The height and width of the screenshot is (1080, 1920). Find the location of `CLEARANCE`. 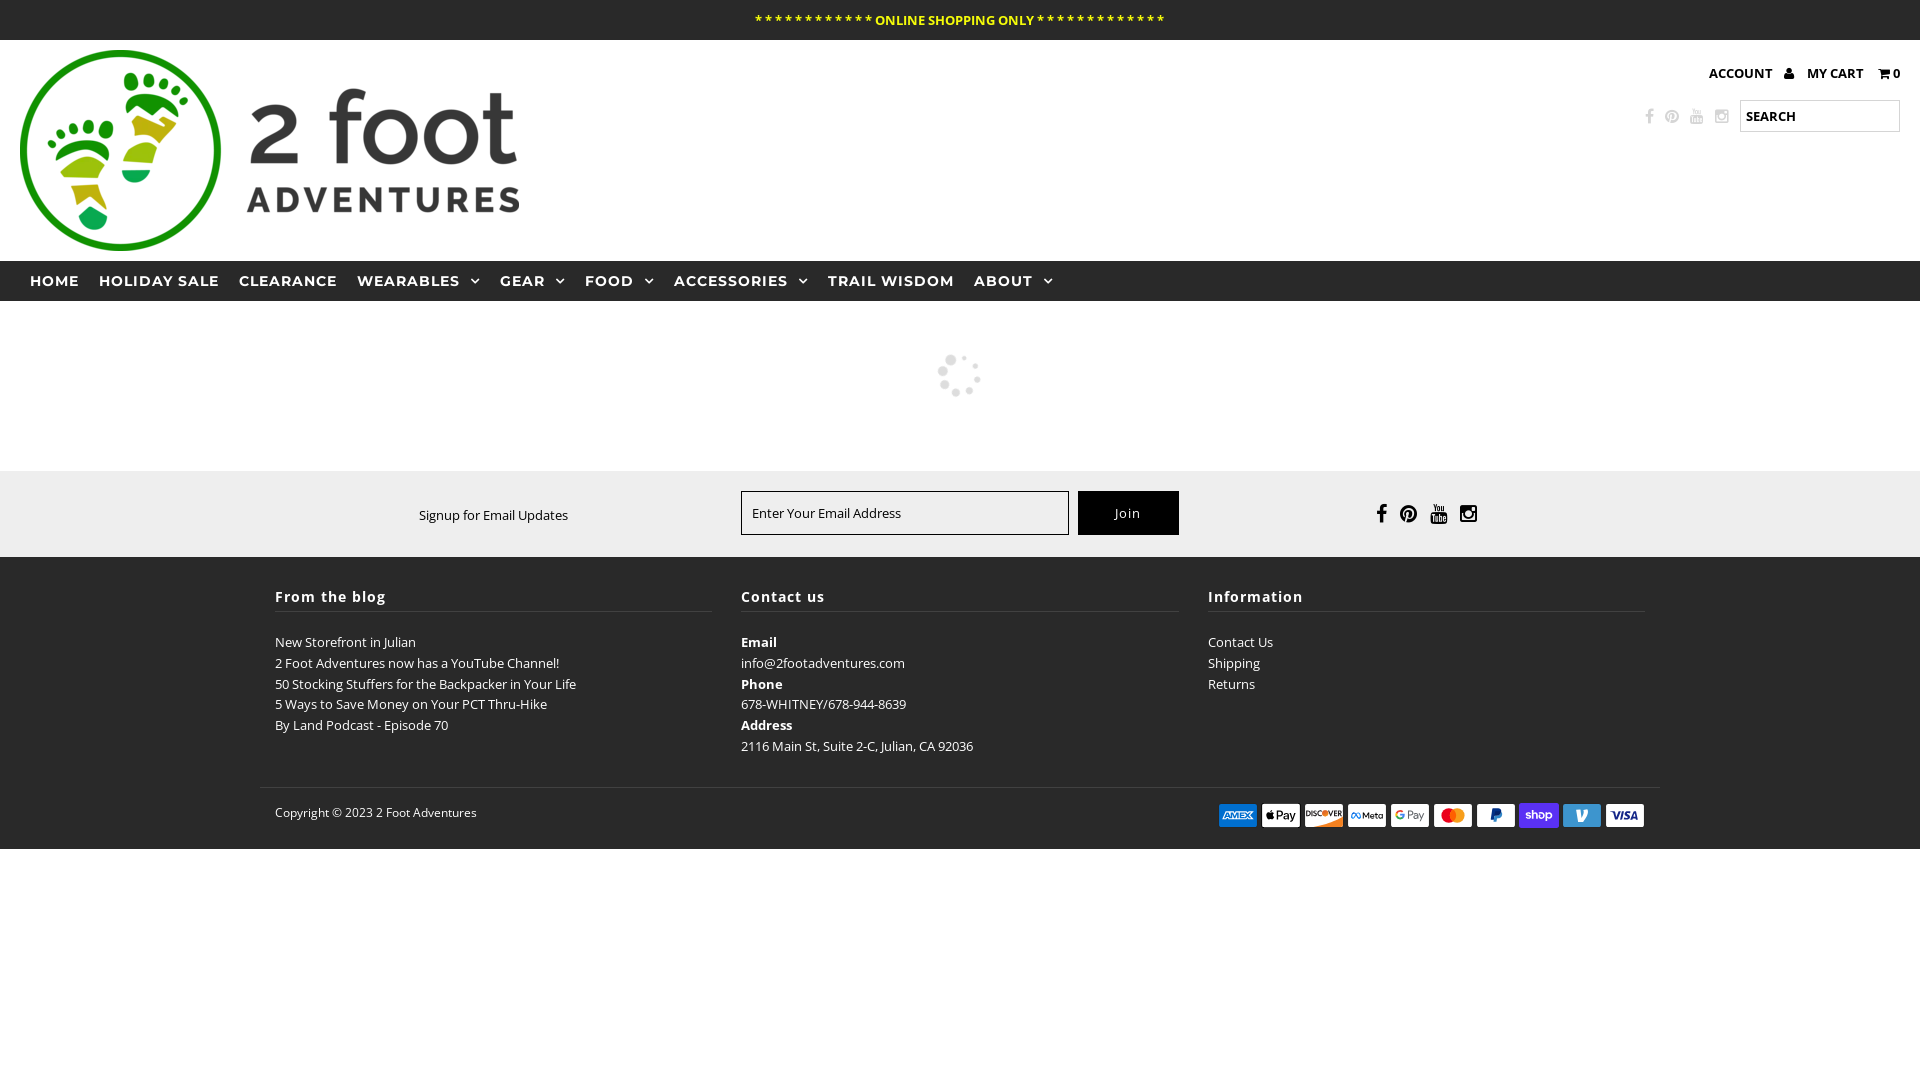

CLEARANCE is located at coordinates (288, 281).